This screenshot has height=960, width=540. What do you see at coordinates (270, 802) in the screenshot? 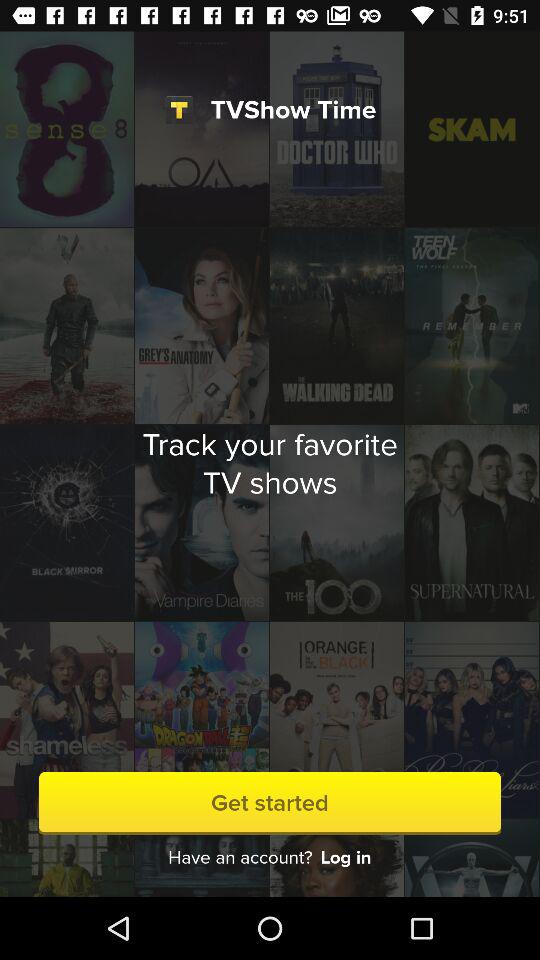
I see `jump to the get started icon` at bounding box center [270, 802].